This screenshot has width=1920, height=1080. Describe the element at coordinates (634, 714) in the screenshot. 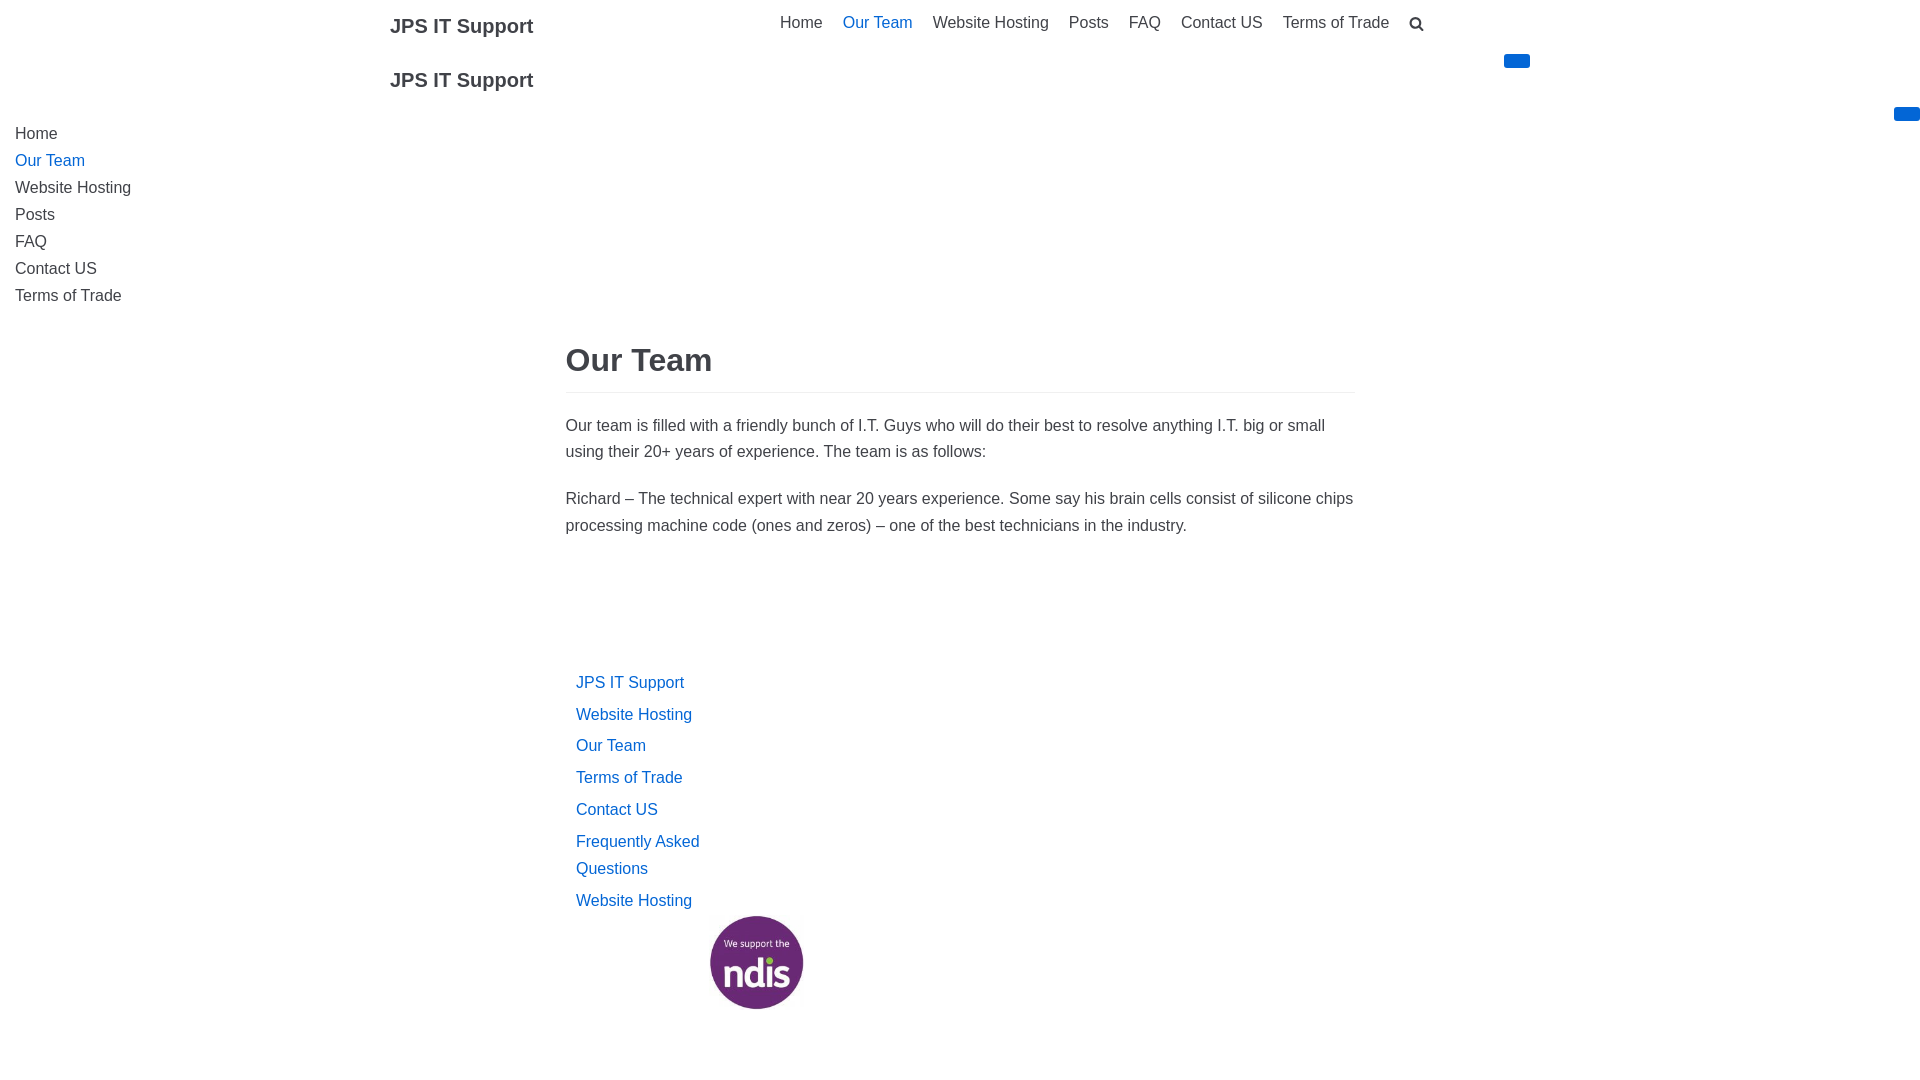

I see `Website Hosting` at that location.